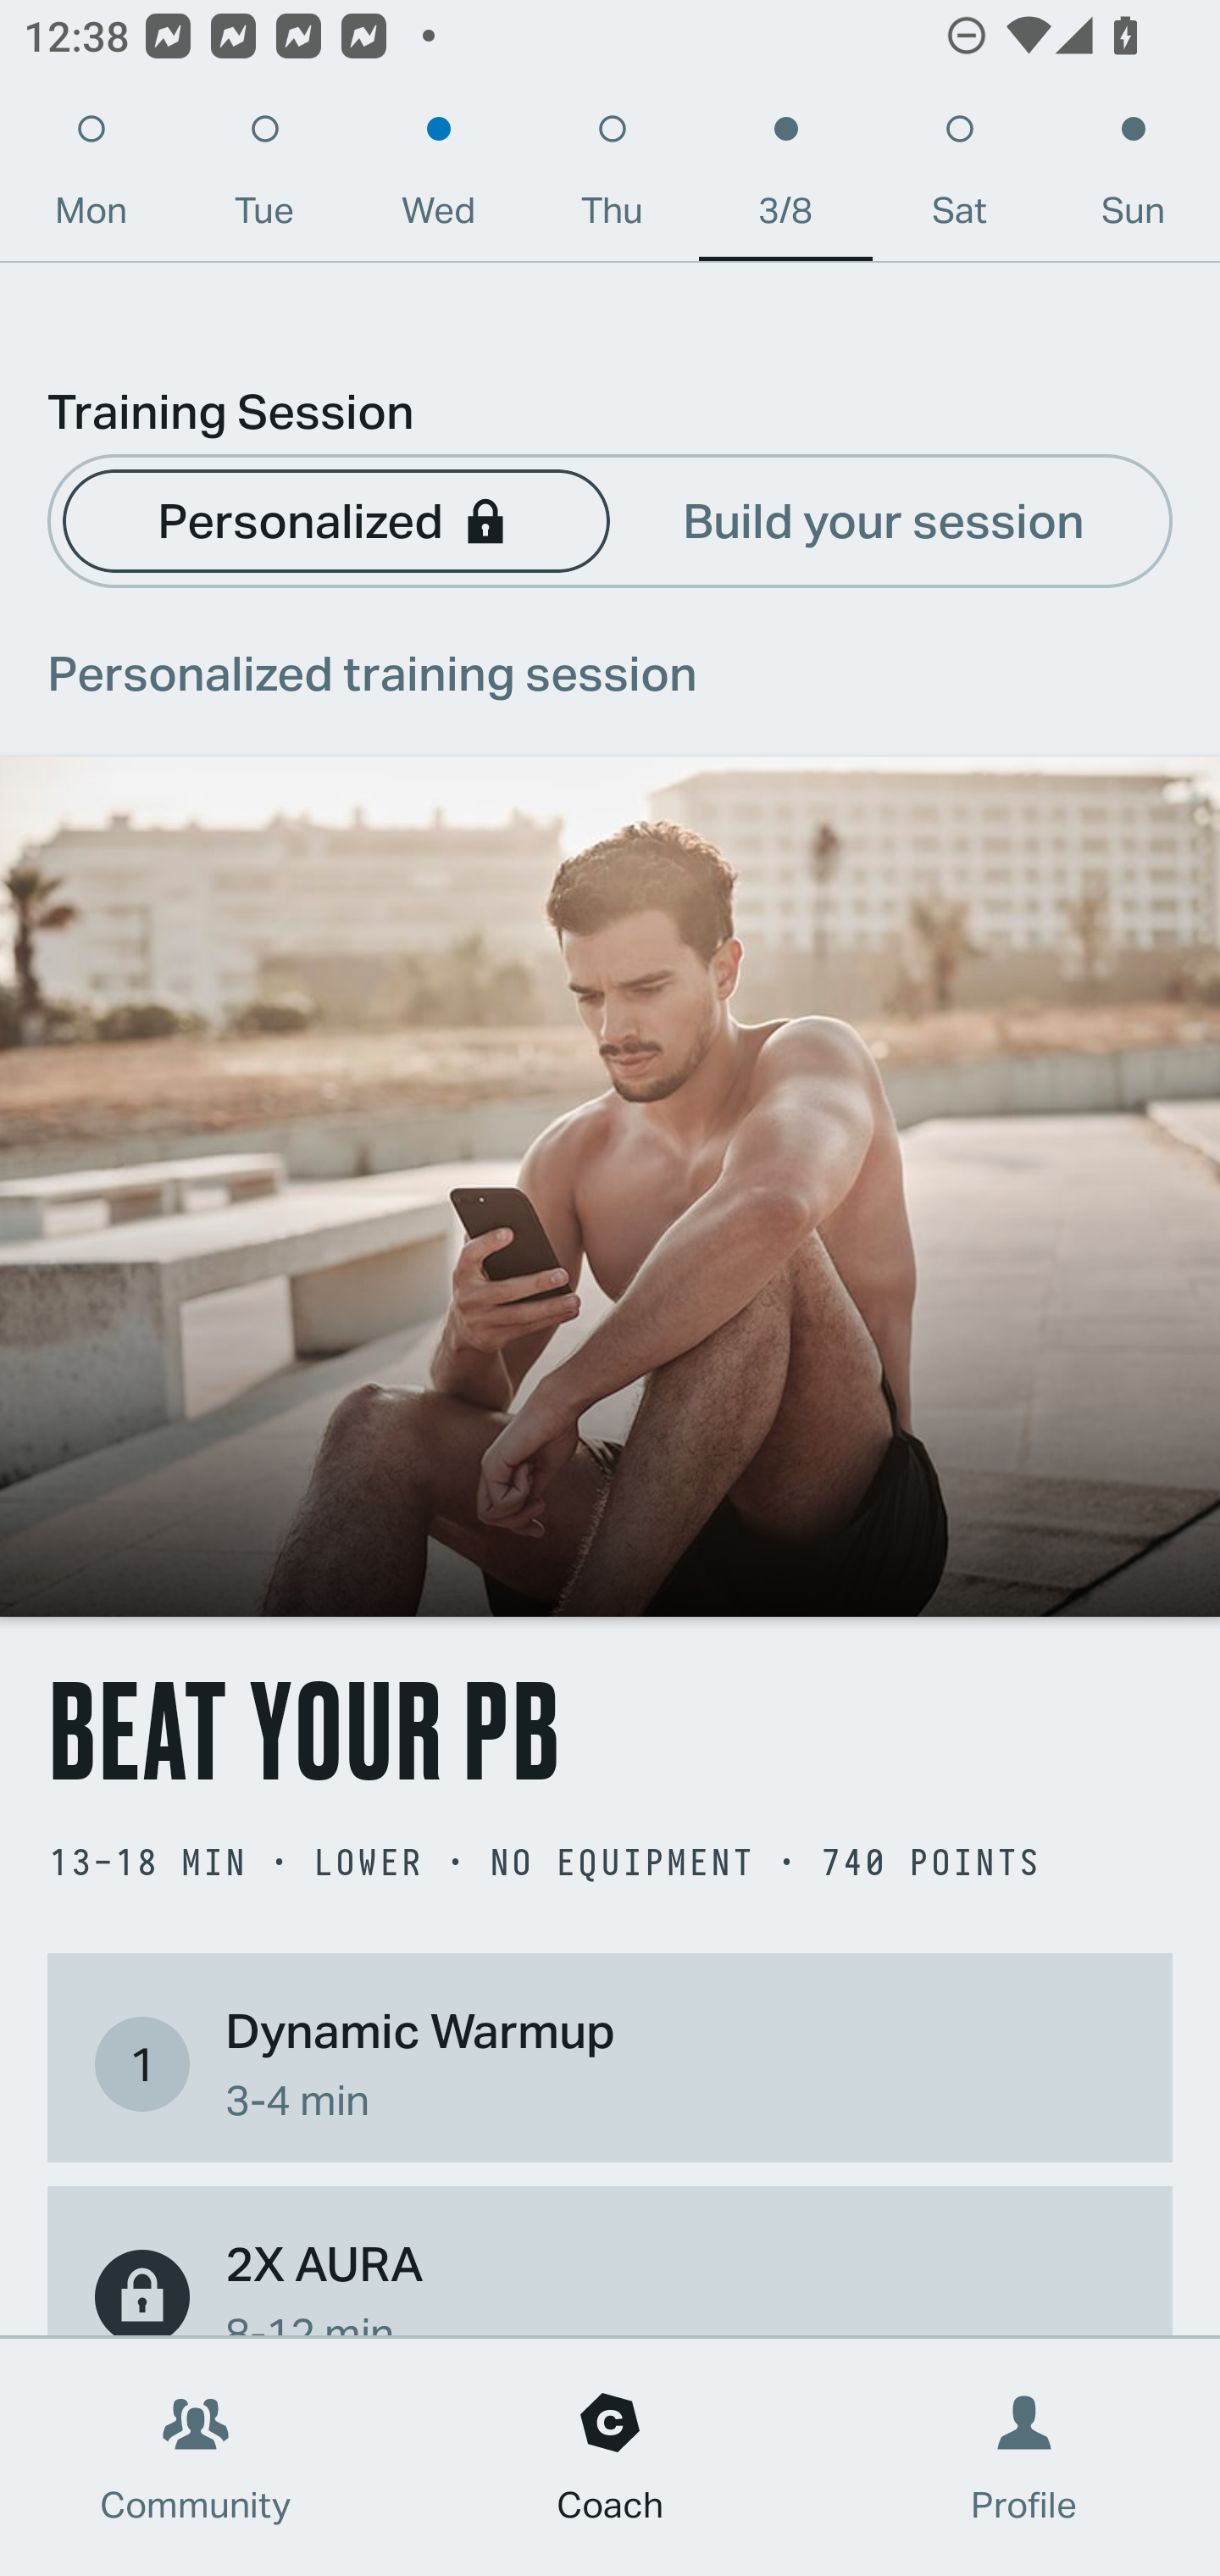 This screenshot has width=1220, height=2576. Describe the element at coordinates (959, 178) in the screenshot. I see `Sat` at that location.